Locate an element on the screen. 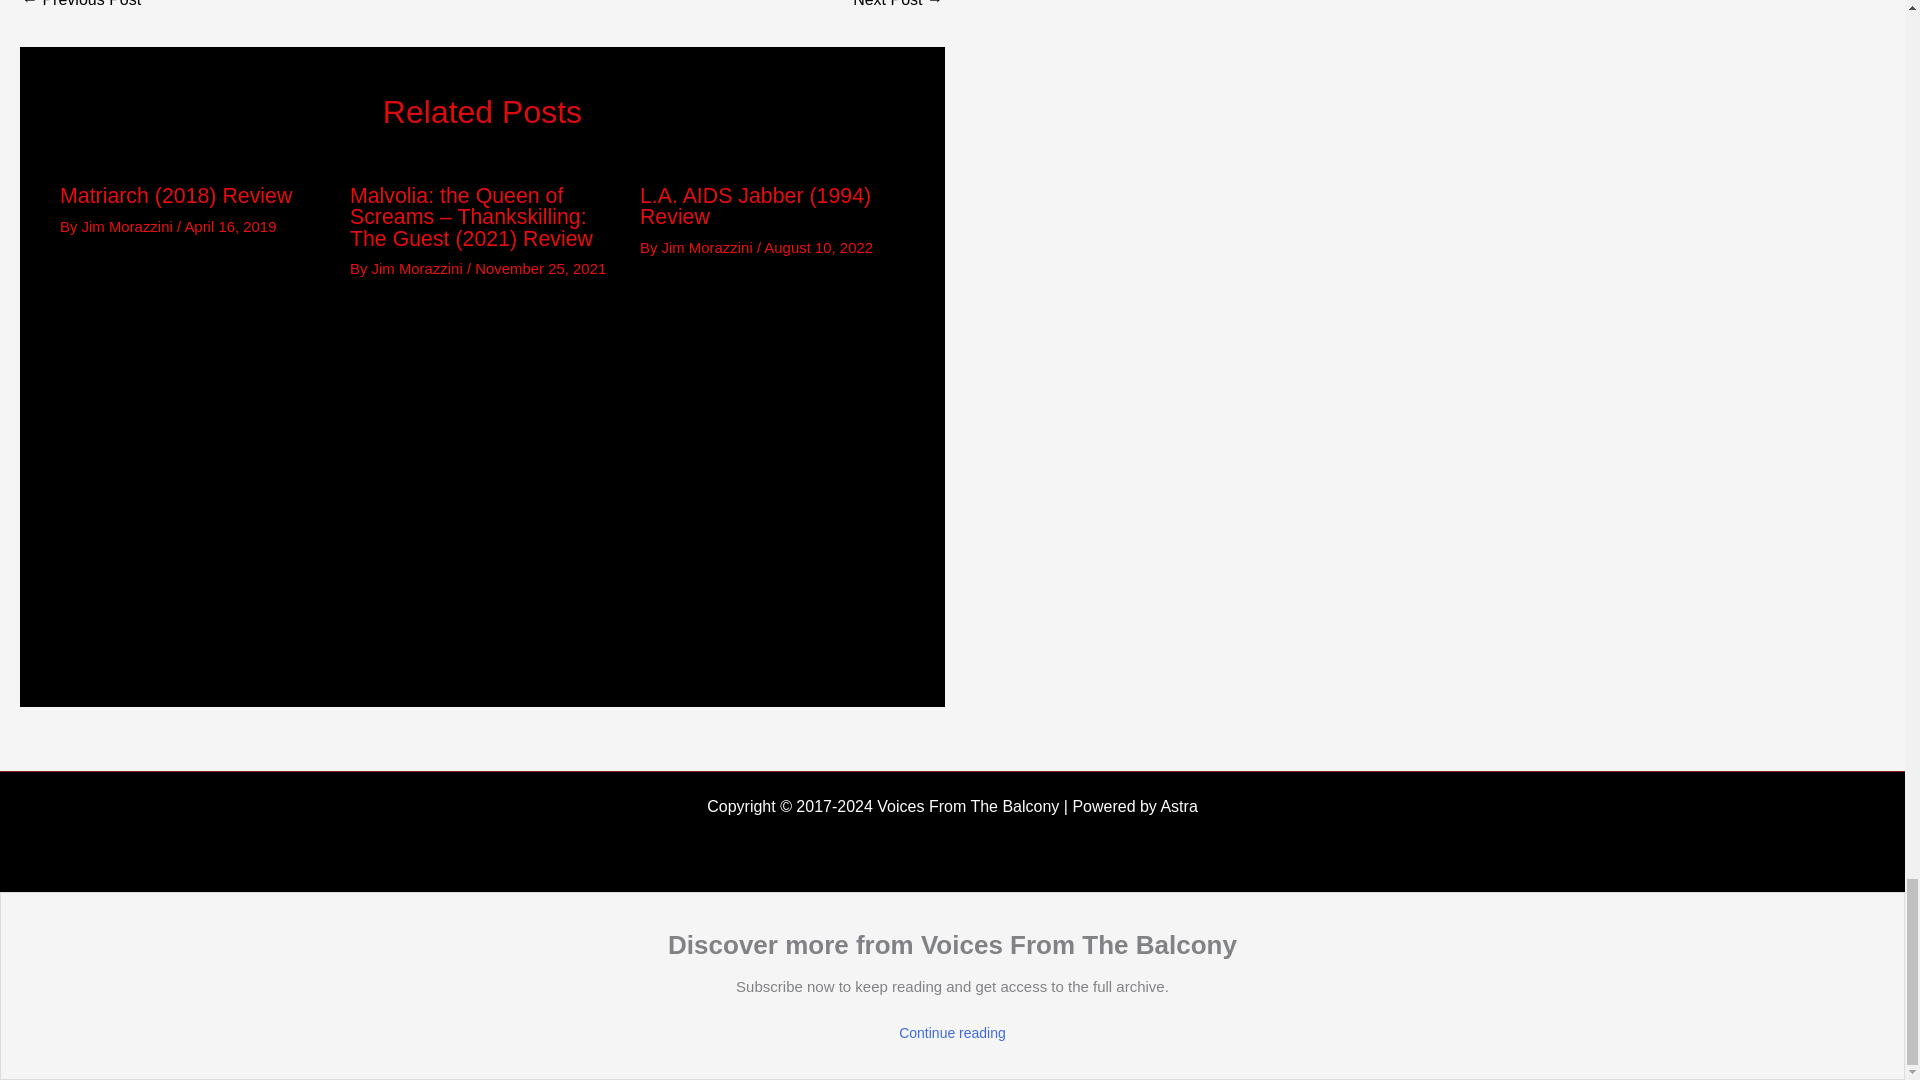  Jim Morazzini is located at coordinates (129, 226).